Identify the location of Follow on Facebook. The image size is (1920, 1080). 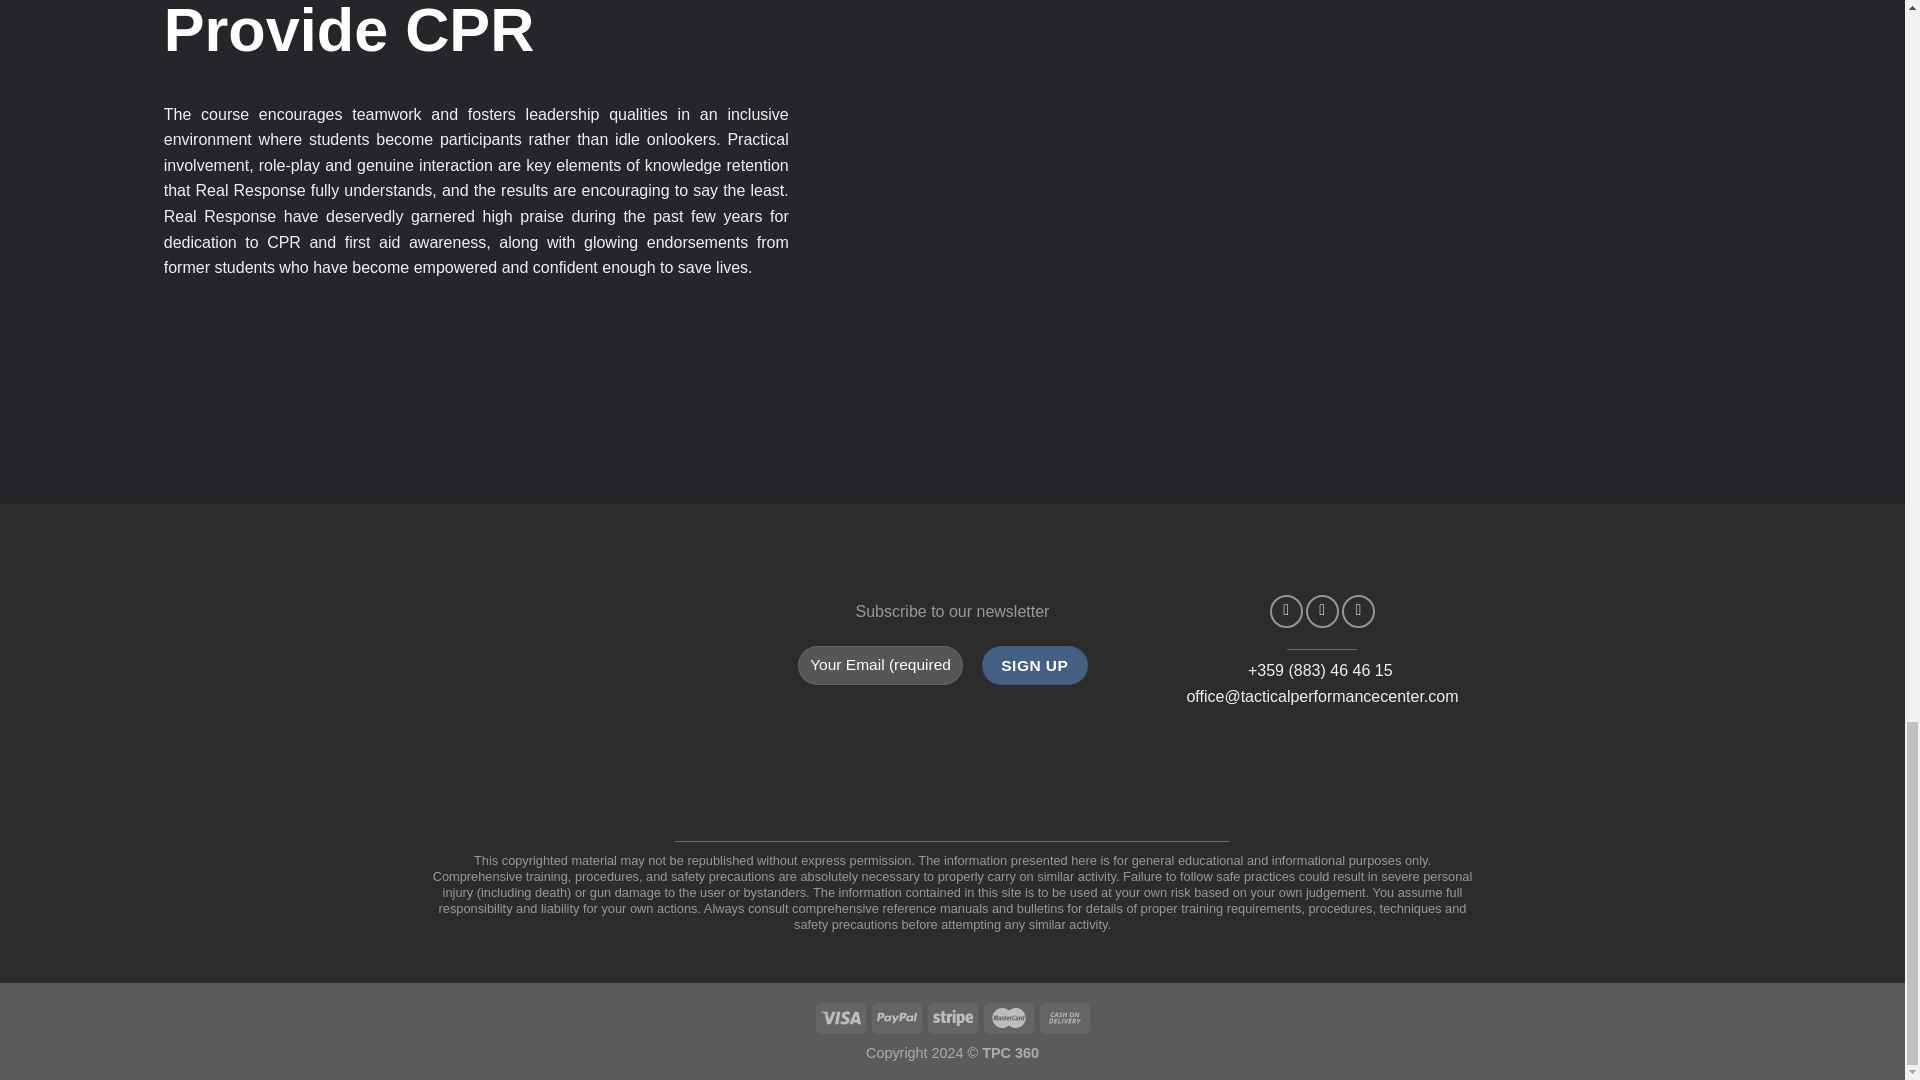
(1286, 611).